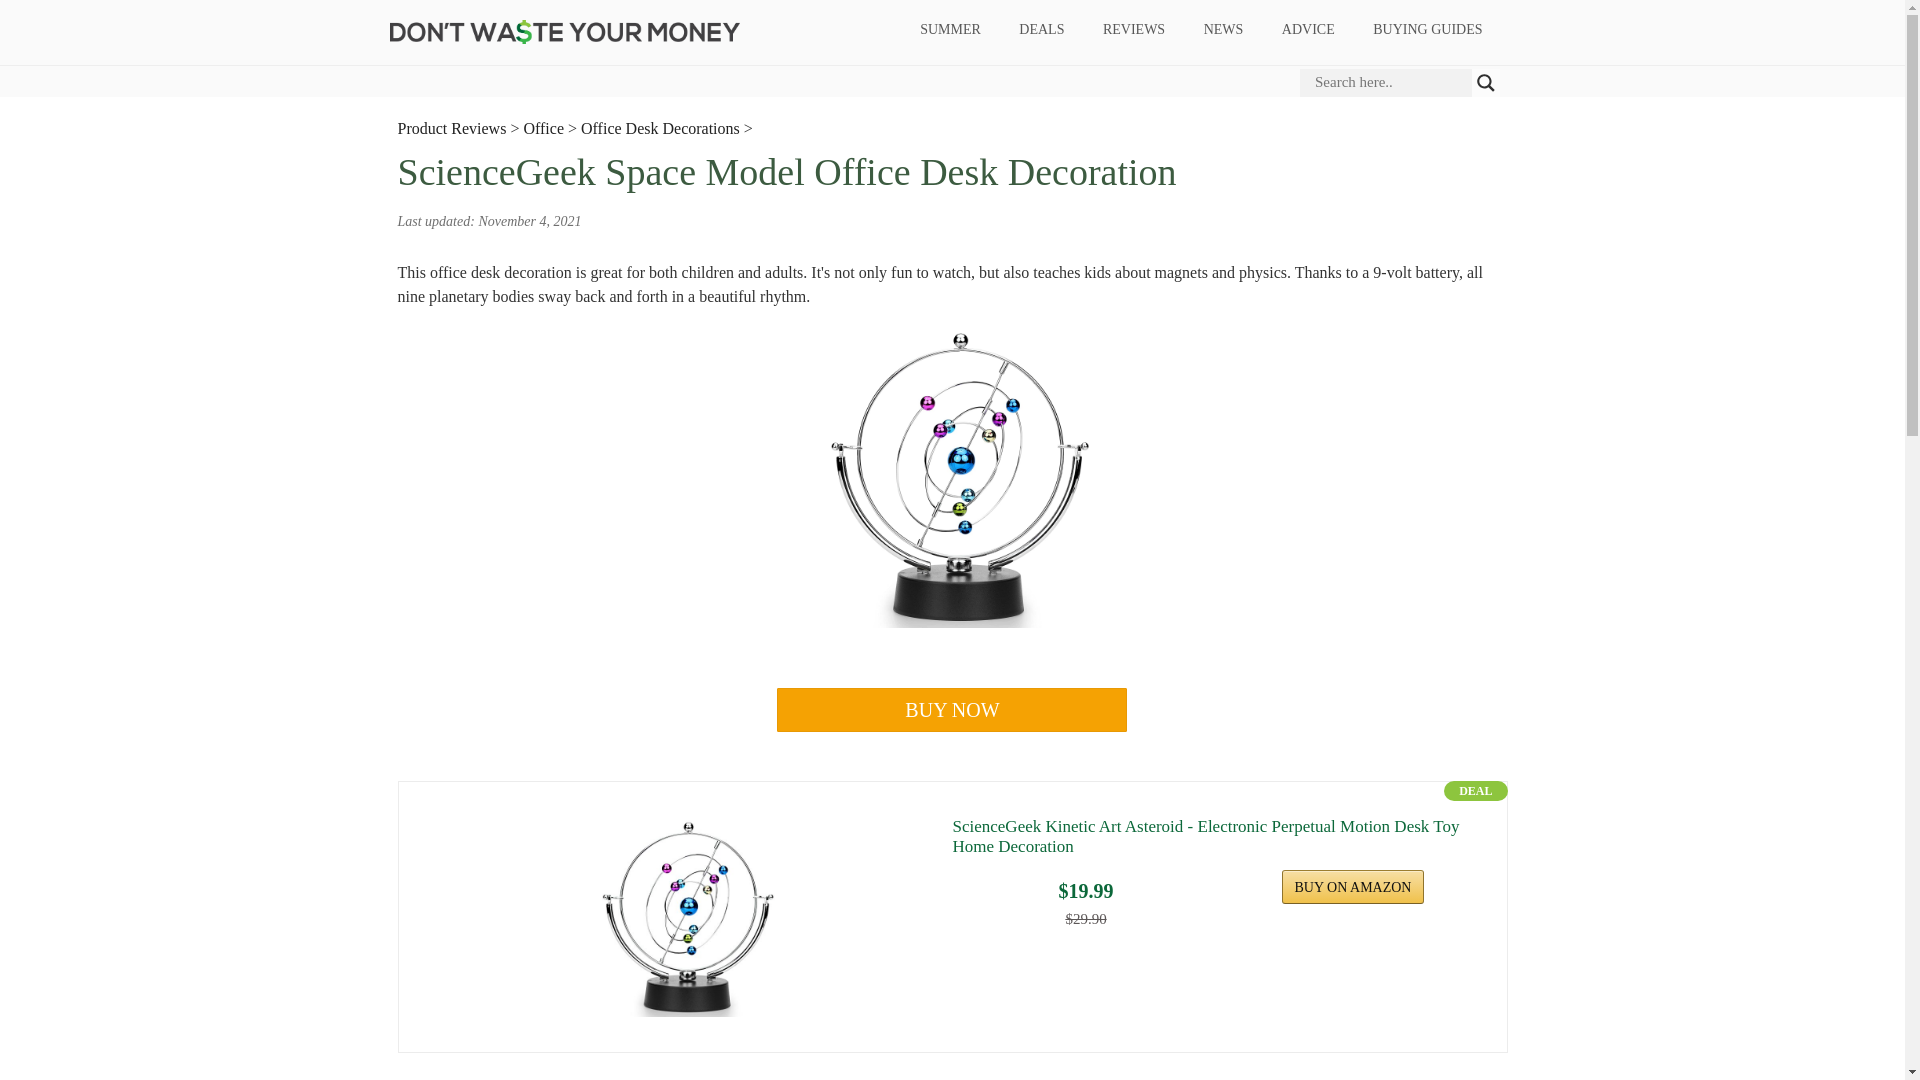 The image size is (1920, 1080). I want to click on ADVICE, so click(1307, 30).